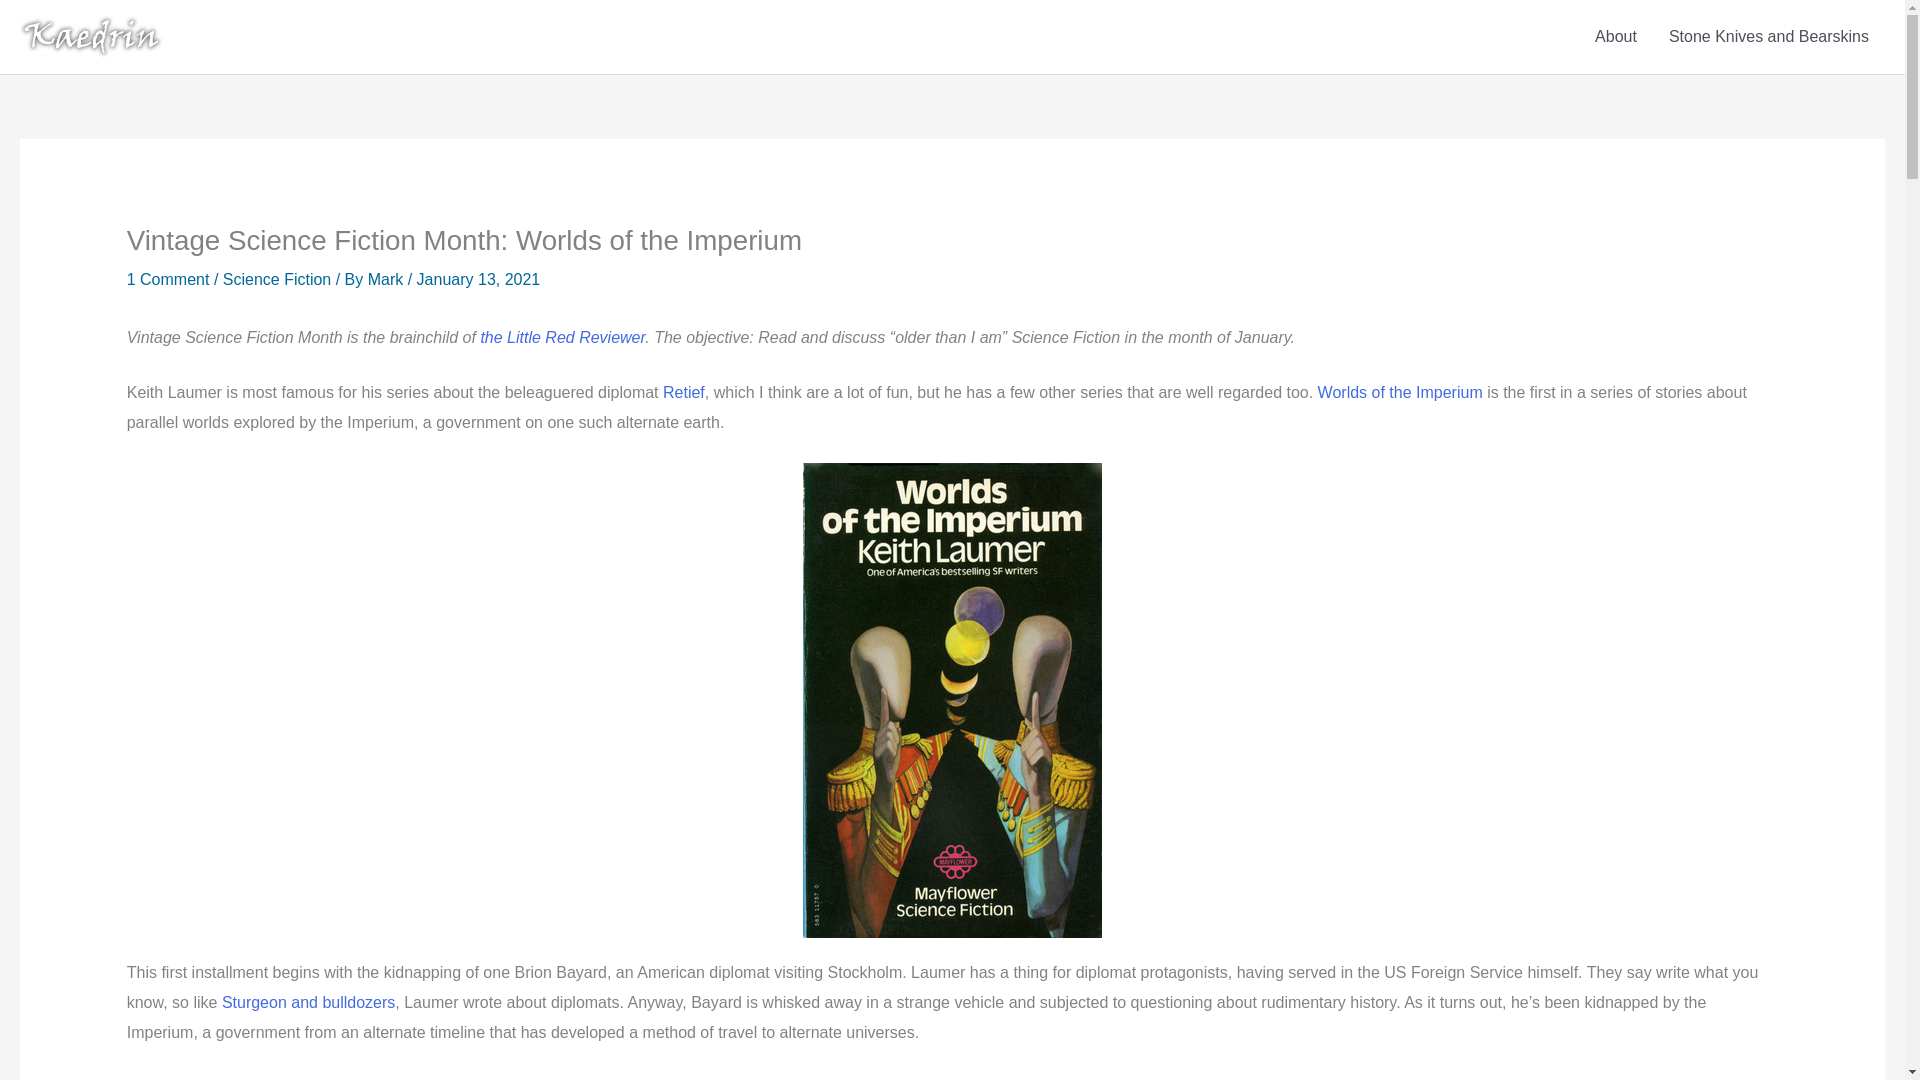  Describe the element at coordinates (388, 280) in the screenshot. I see `Mark` at that location.